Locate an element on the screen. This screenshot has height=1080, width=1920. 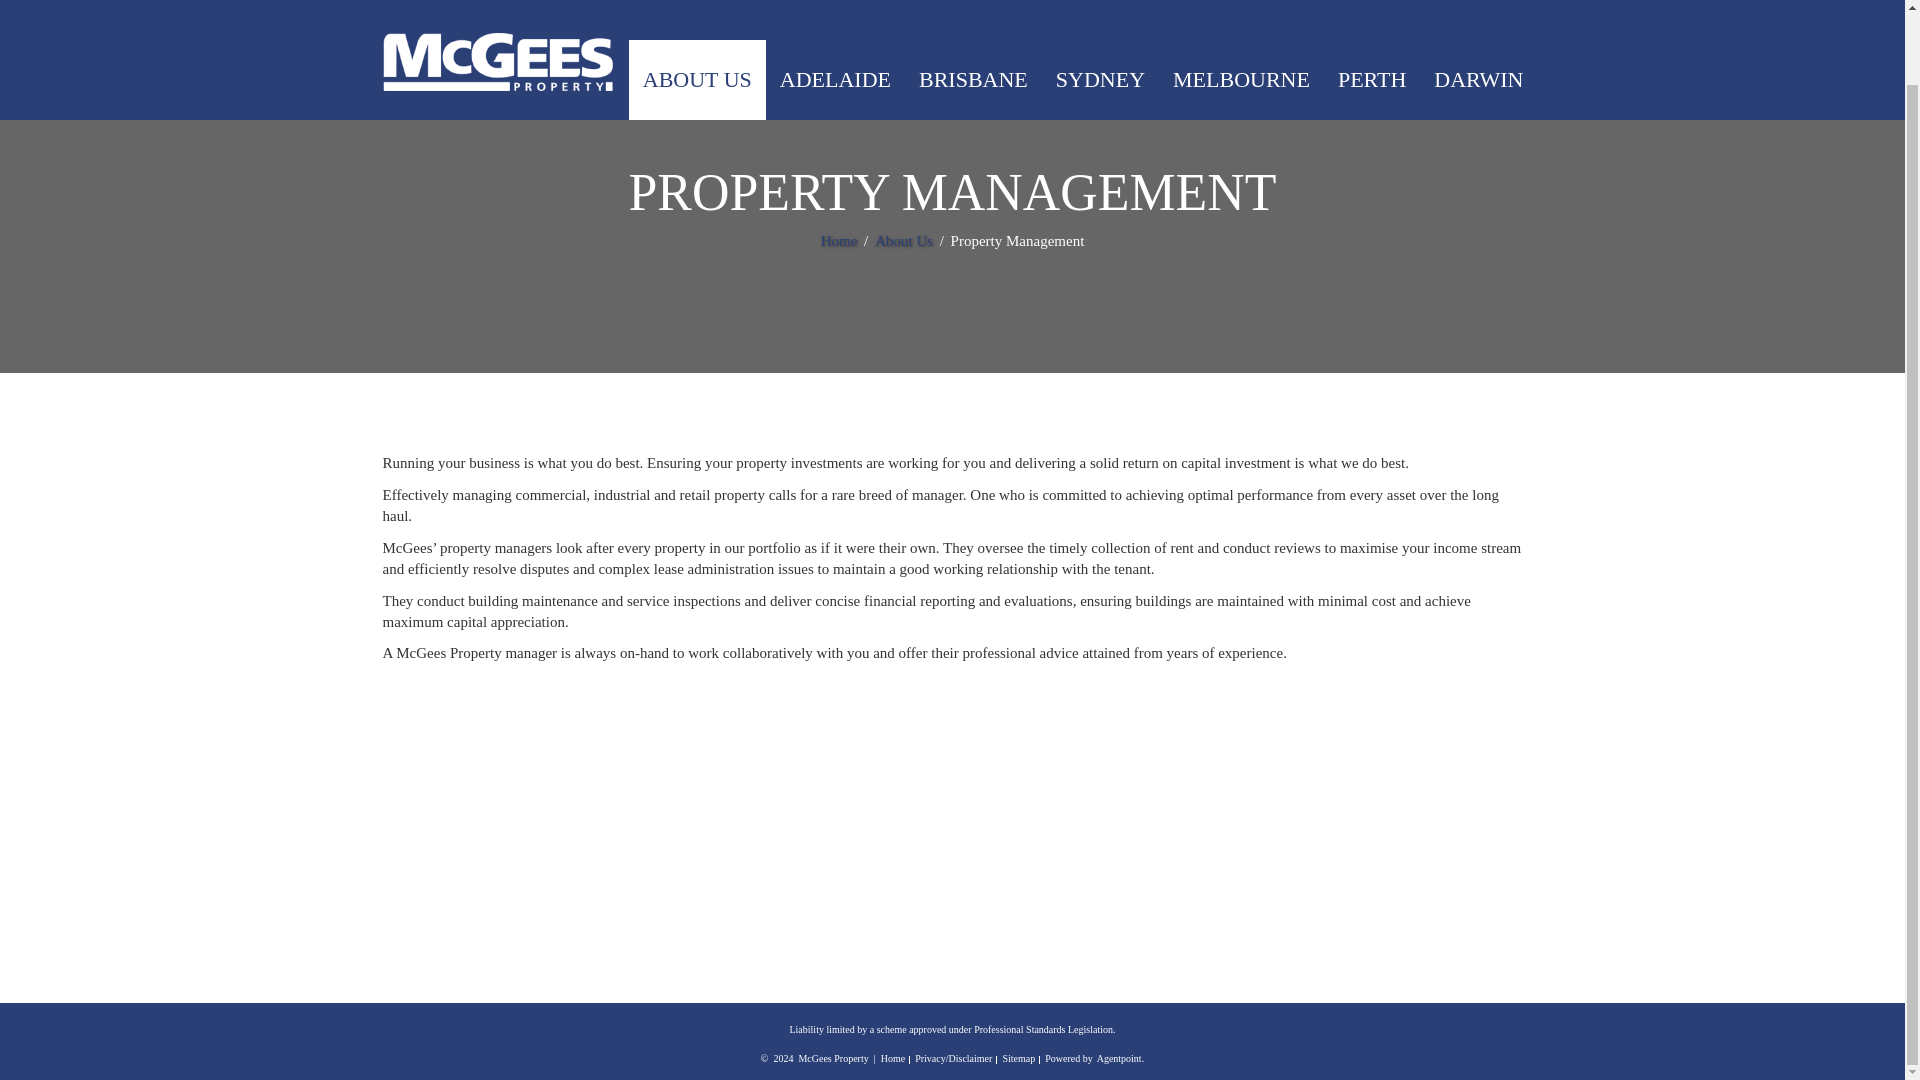
About Us is located at coordinates (906, 241).